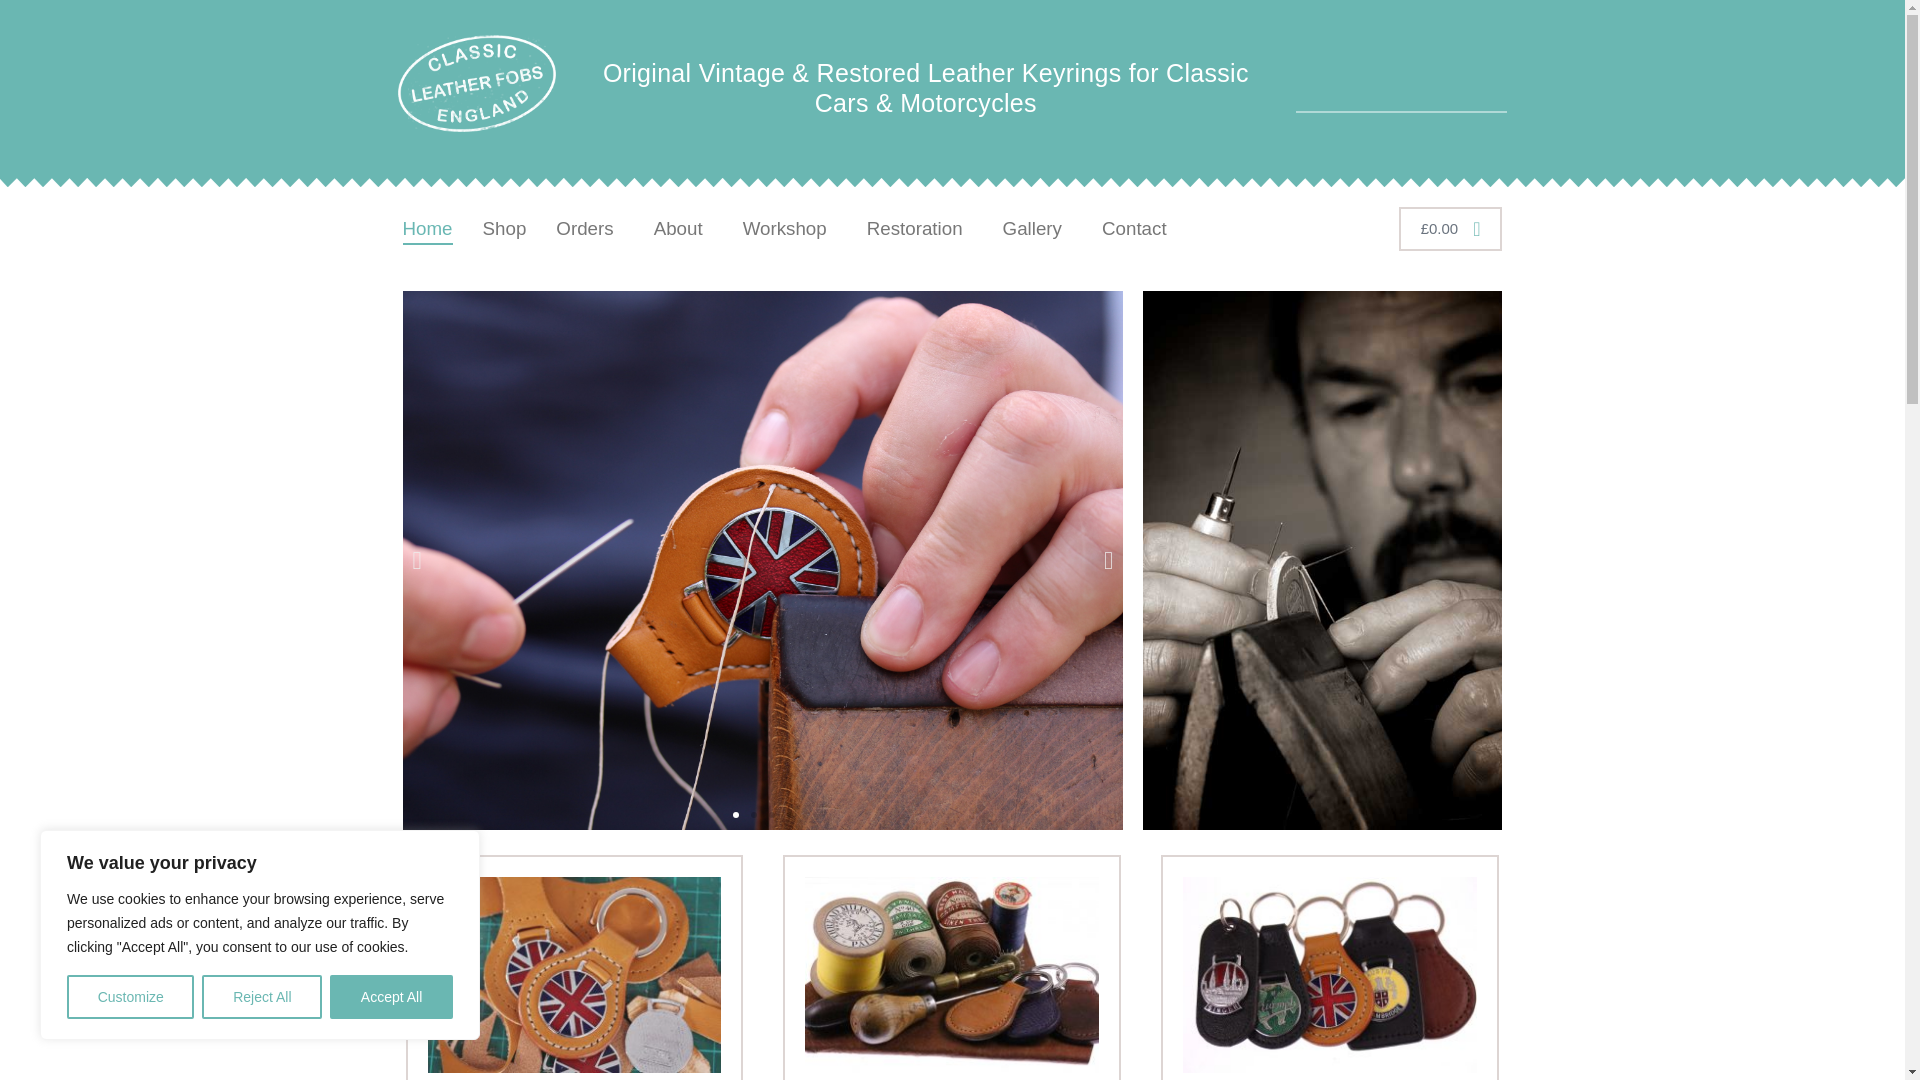 This screenshot has height=1080, width=1920. Describe the element at coordinates (574, 974) in the screenshot. I see `home-flag` at that location.